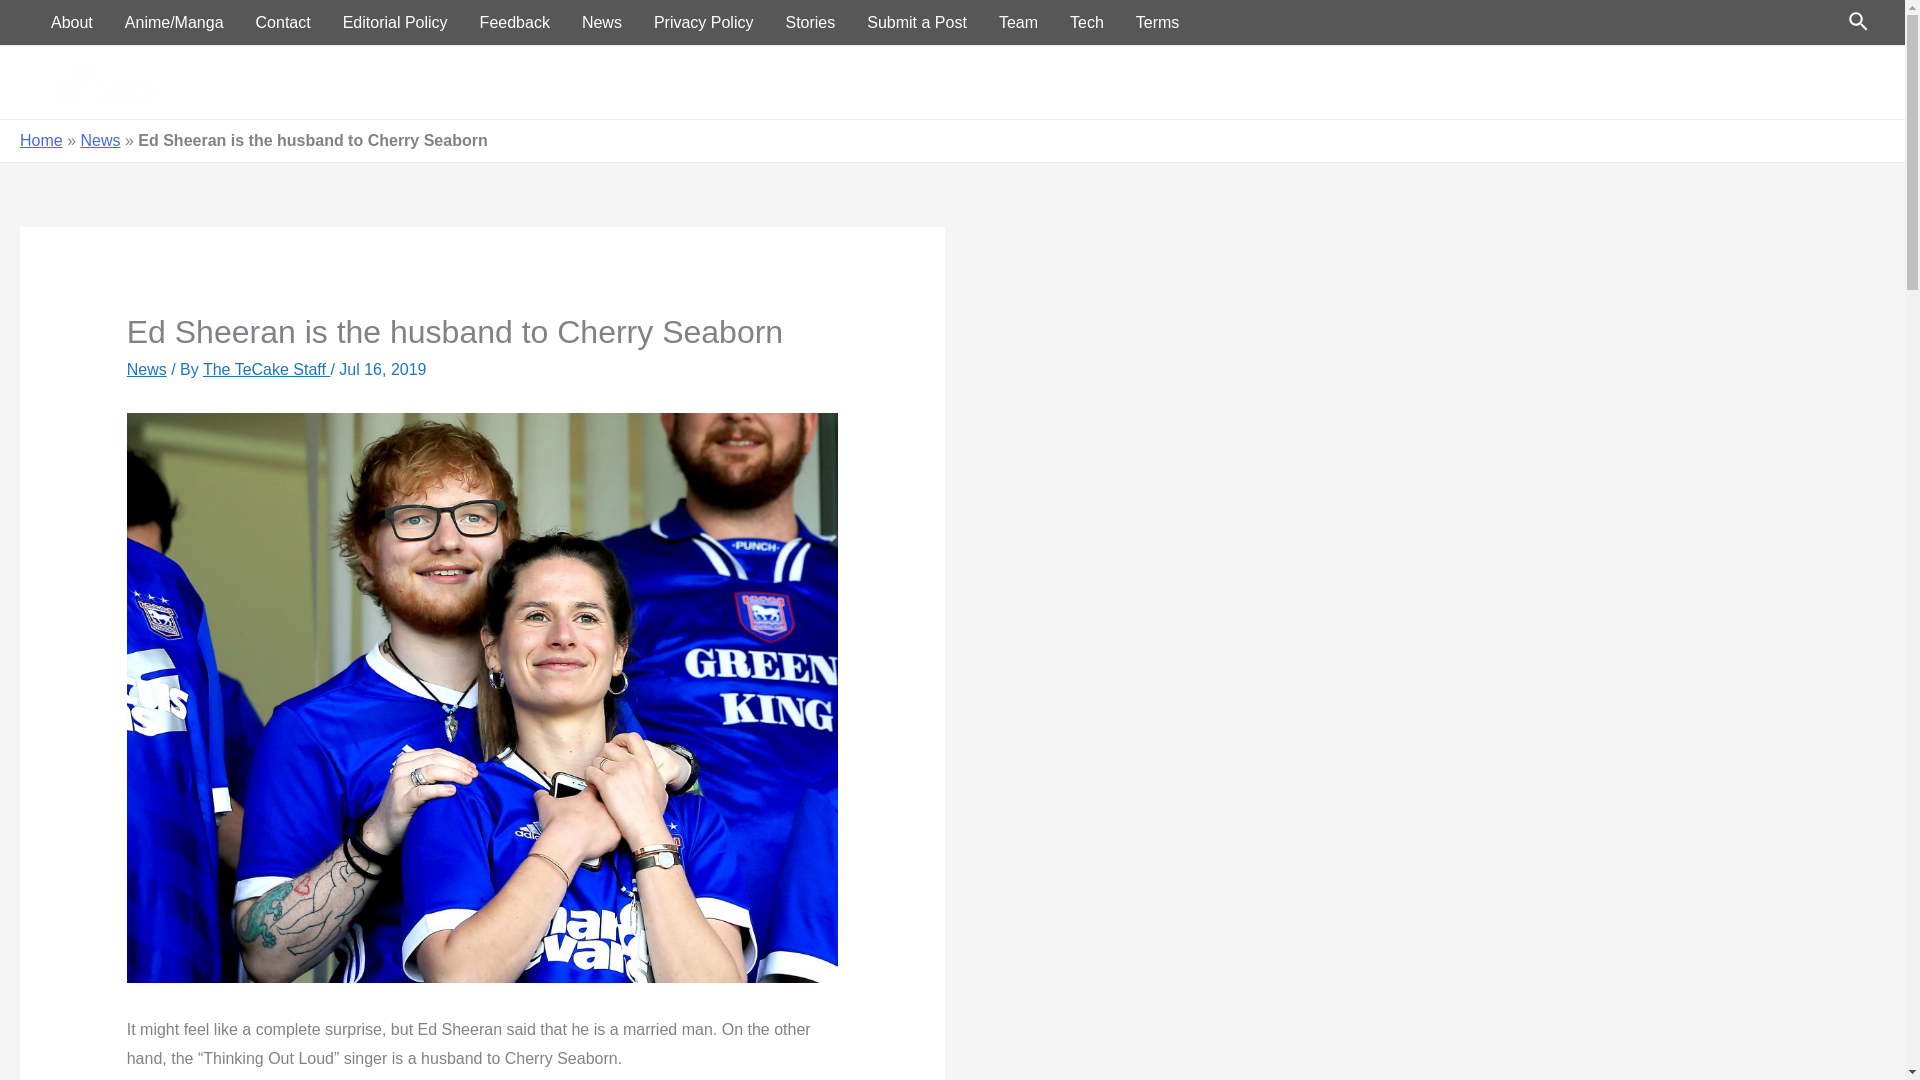 The image size is (1920, 1080). Describe the element at coordinates (283, 22) in the screenshot. I see `Contact` at that location.